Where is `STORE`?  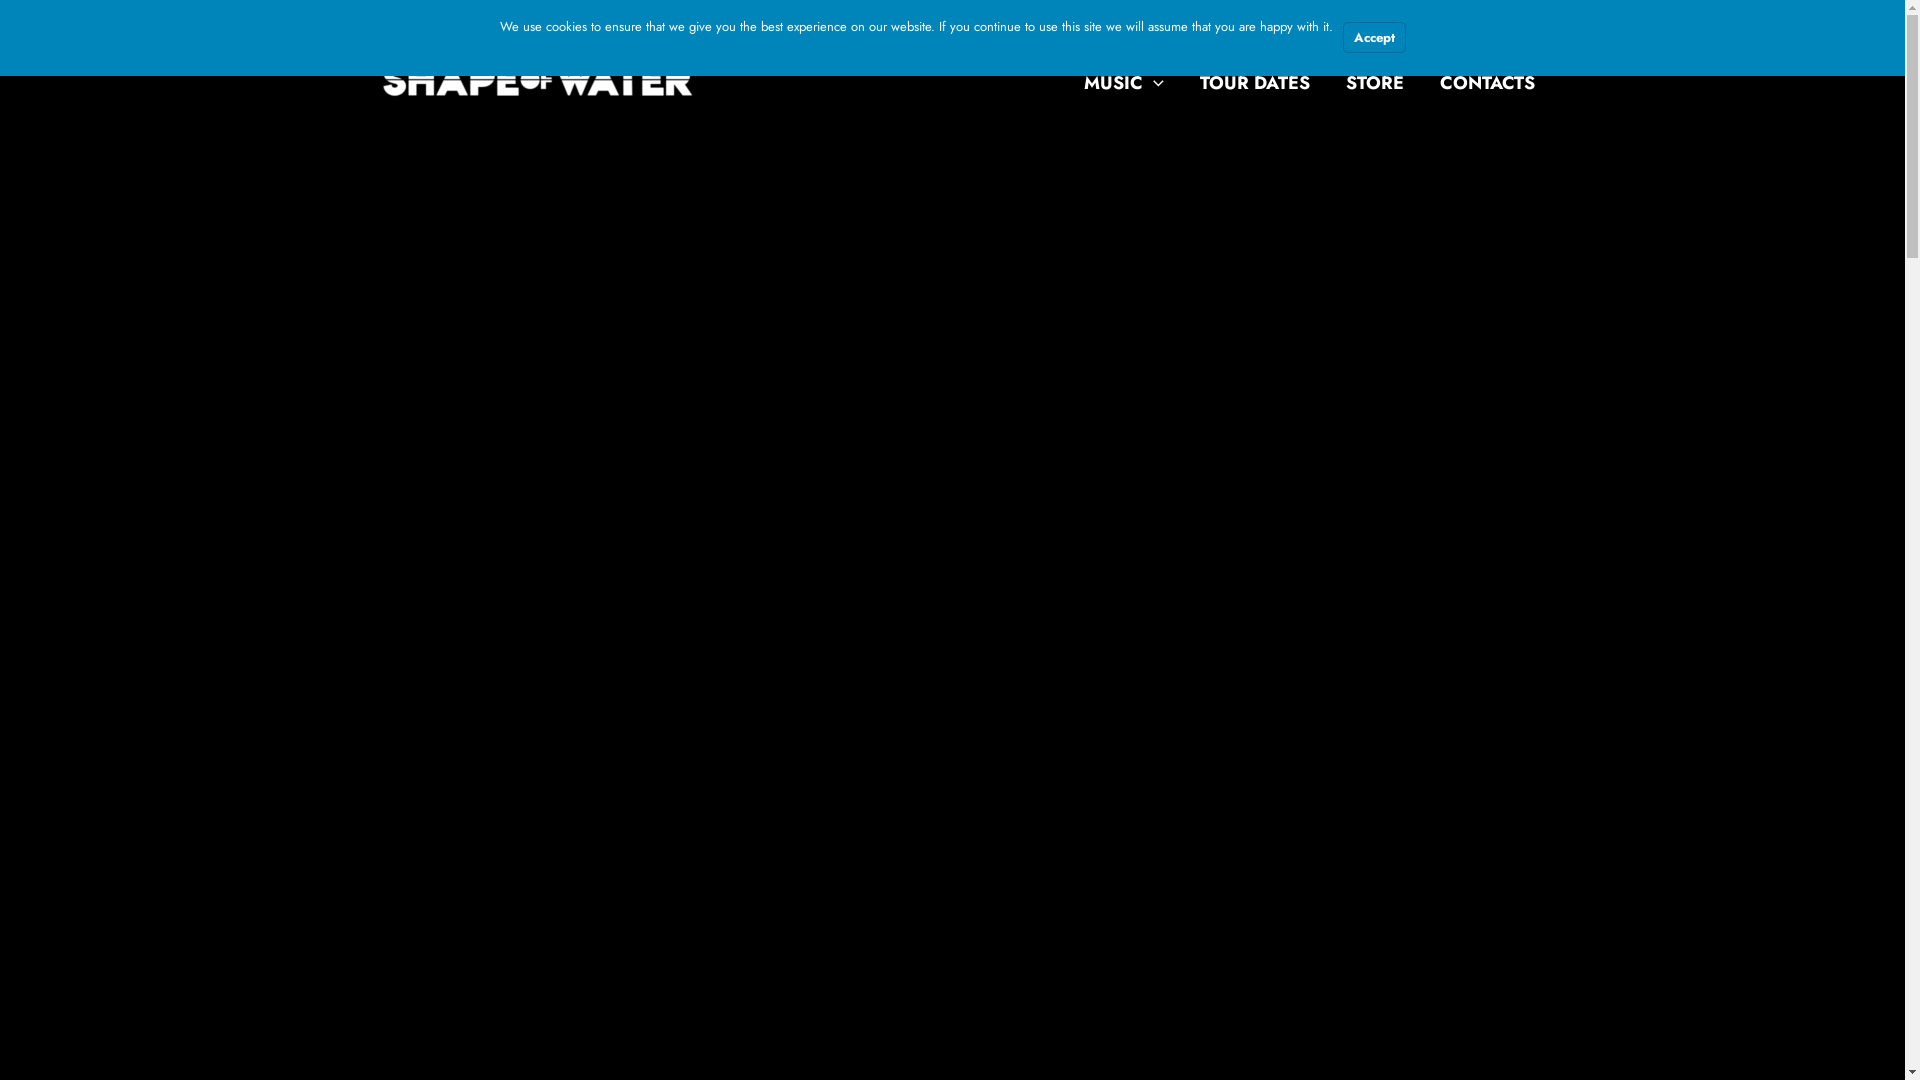 STORE is located at coordinates (1375, 83).